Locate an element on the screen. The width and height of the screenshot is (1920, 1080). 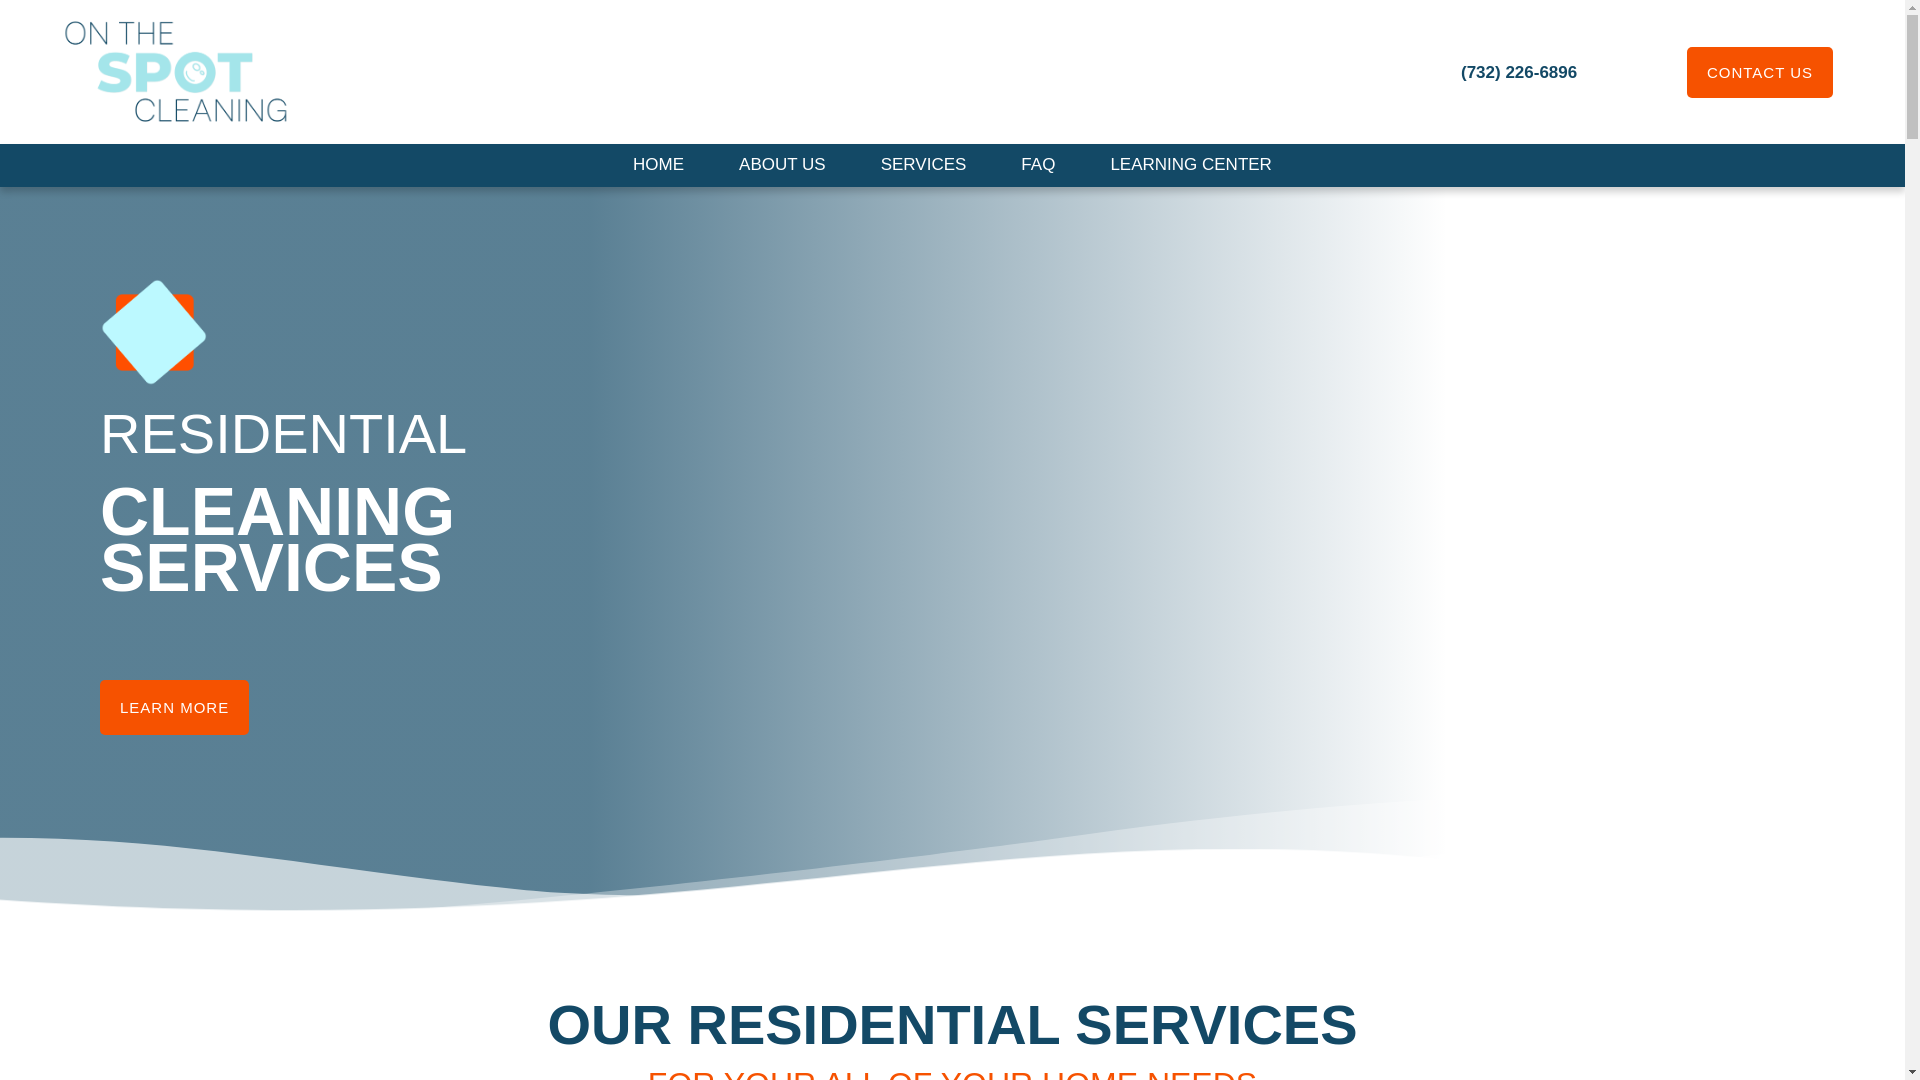
LEARNING CENTER is located at coordinates (1191, 164).